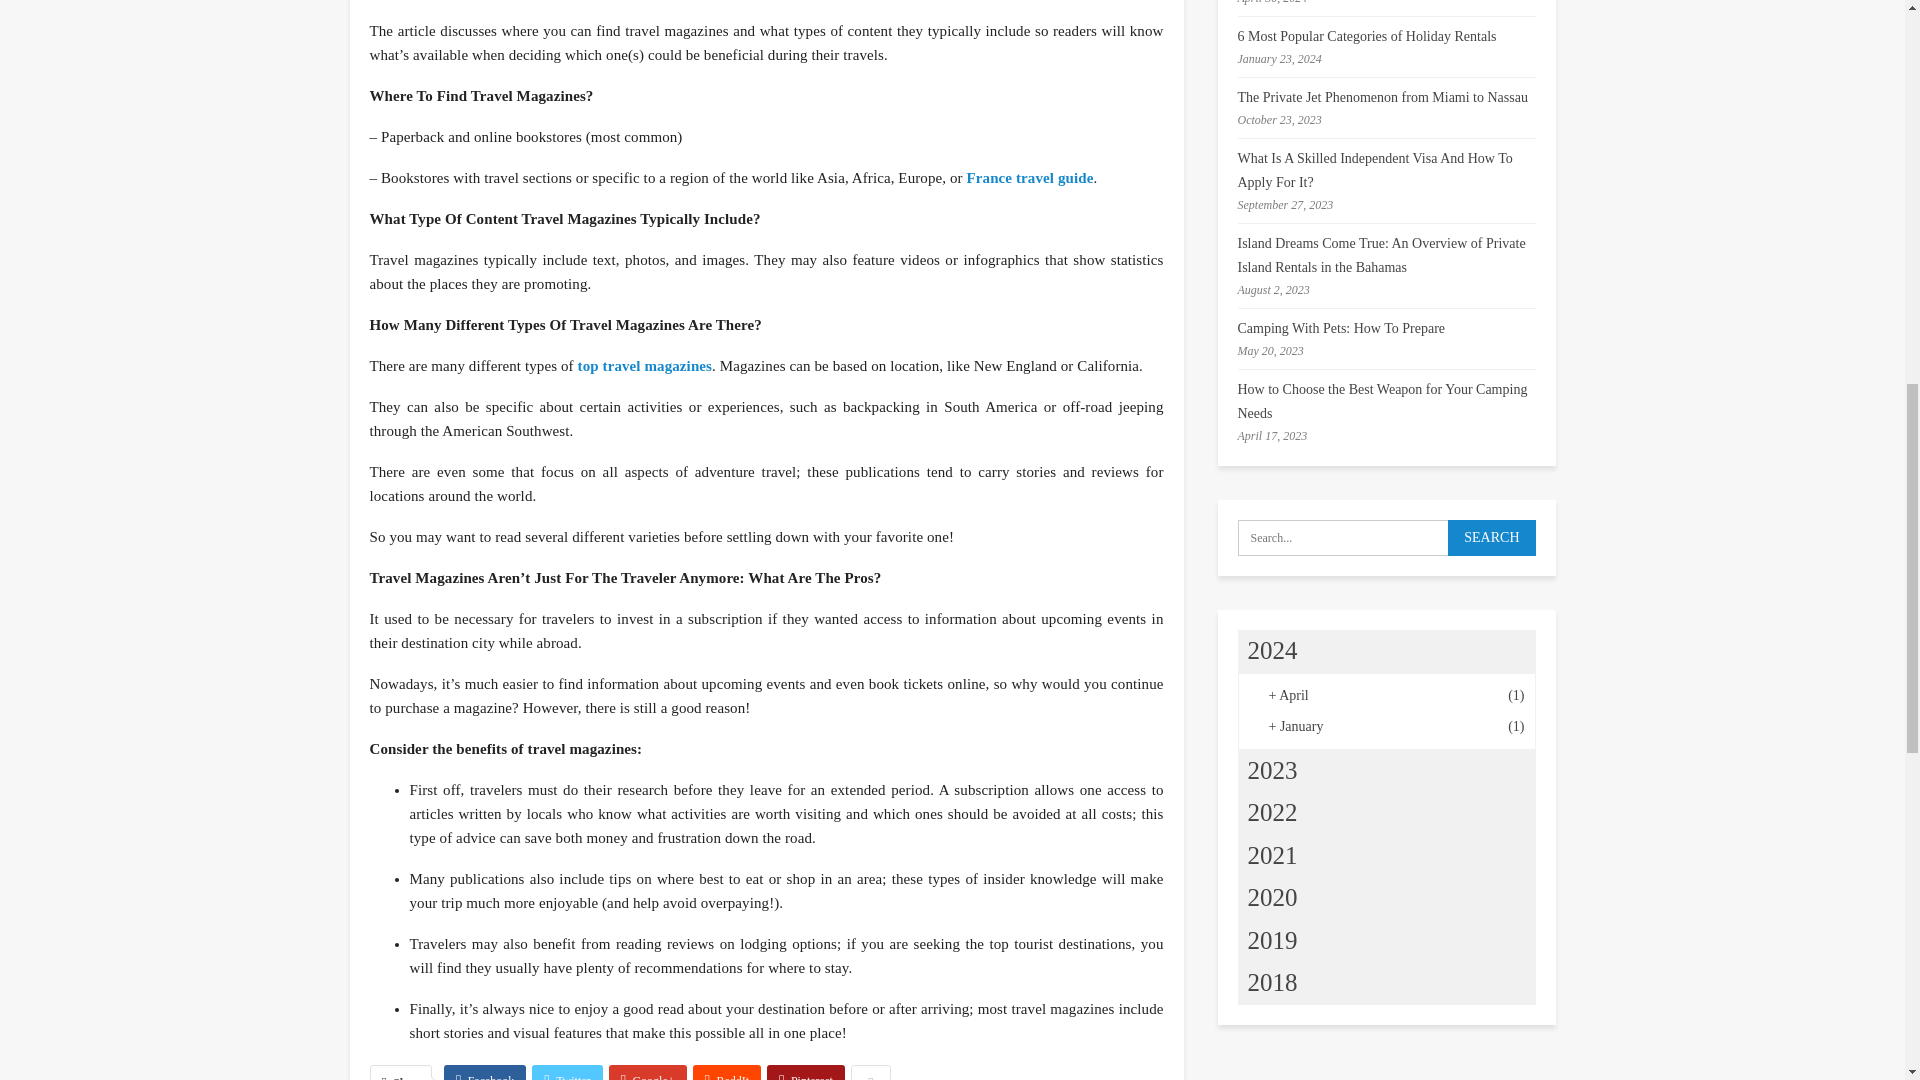 The width and height of the screenshot is (1920, 1080). What do you see at coordinates (1490, 538) in the screenshot?
I see `Search` at bounding box center [1490, 538].